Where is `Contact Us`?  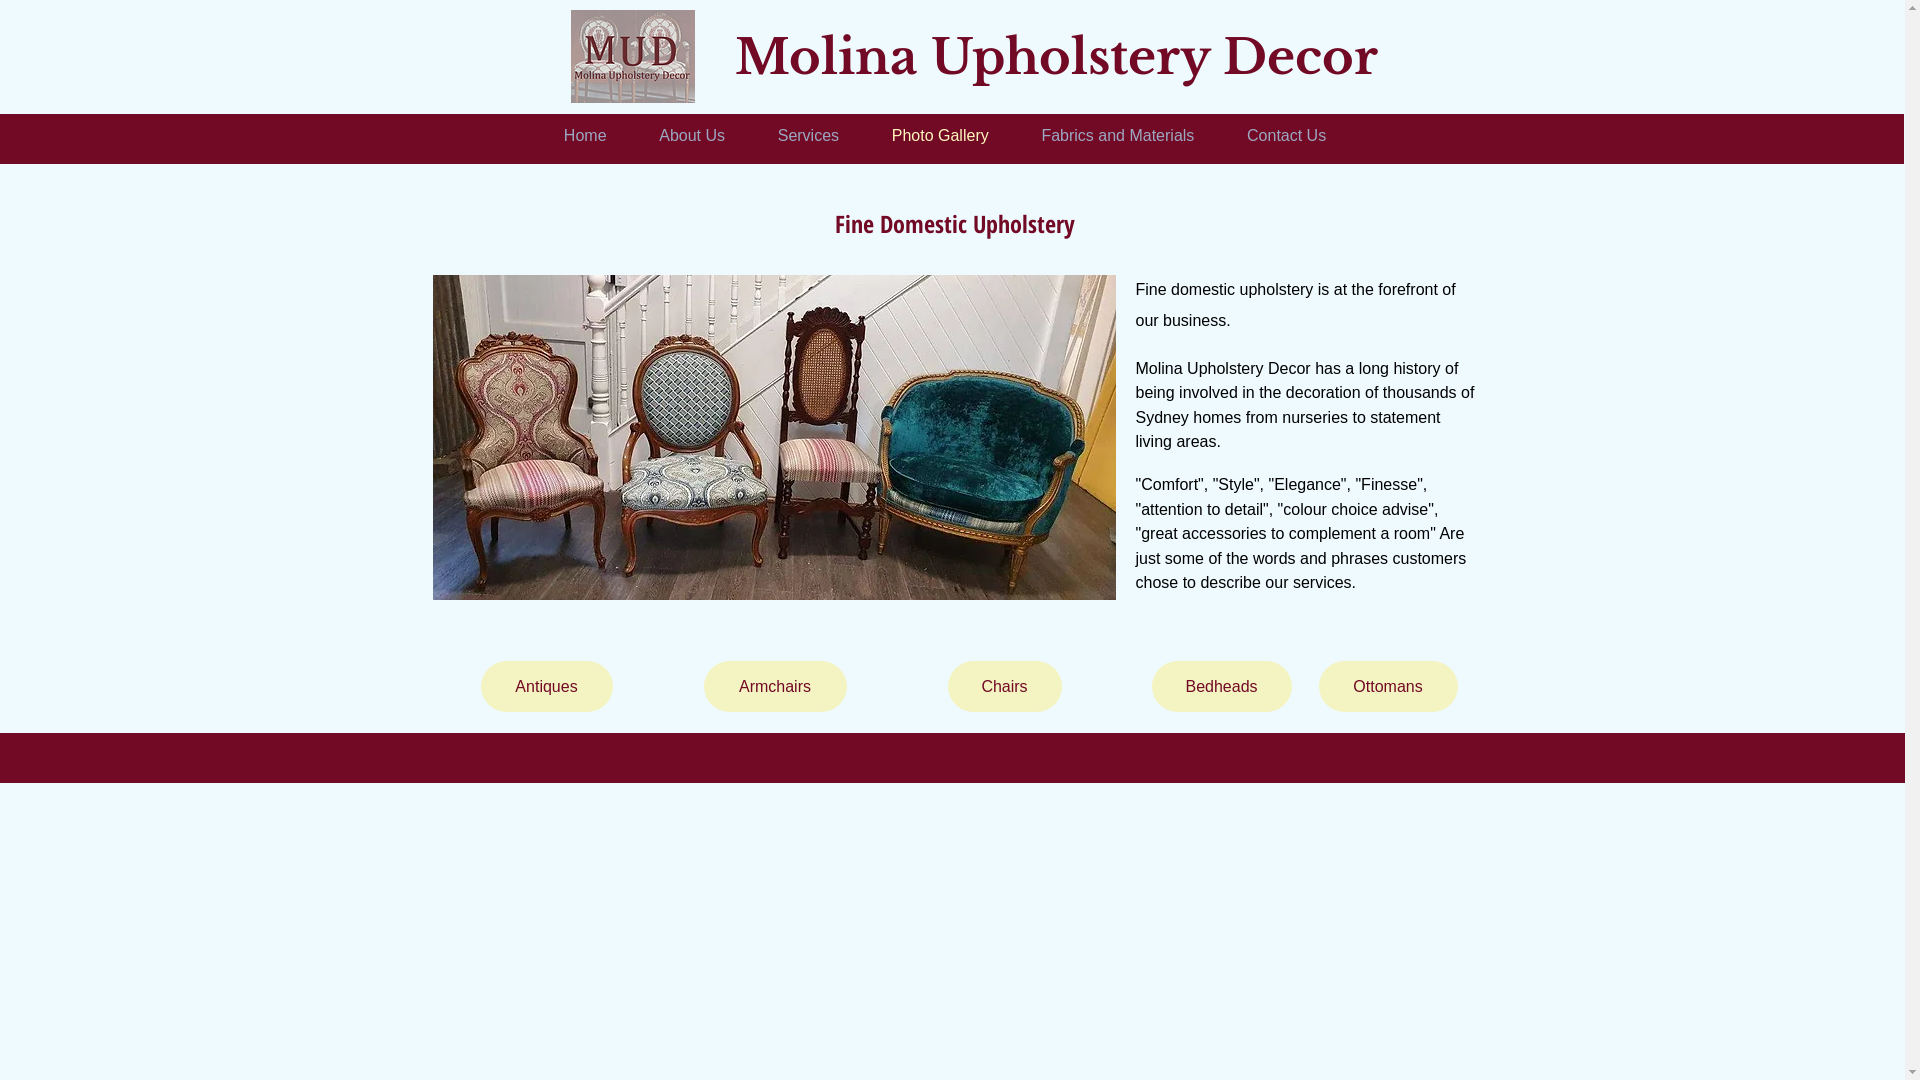 Contact Us is located at coordinates (1287, 136).